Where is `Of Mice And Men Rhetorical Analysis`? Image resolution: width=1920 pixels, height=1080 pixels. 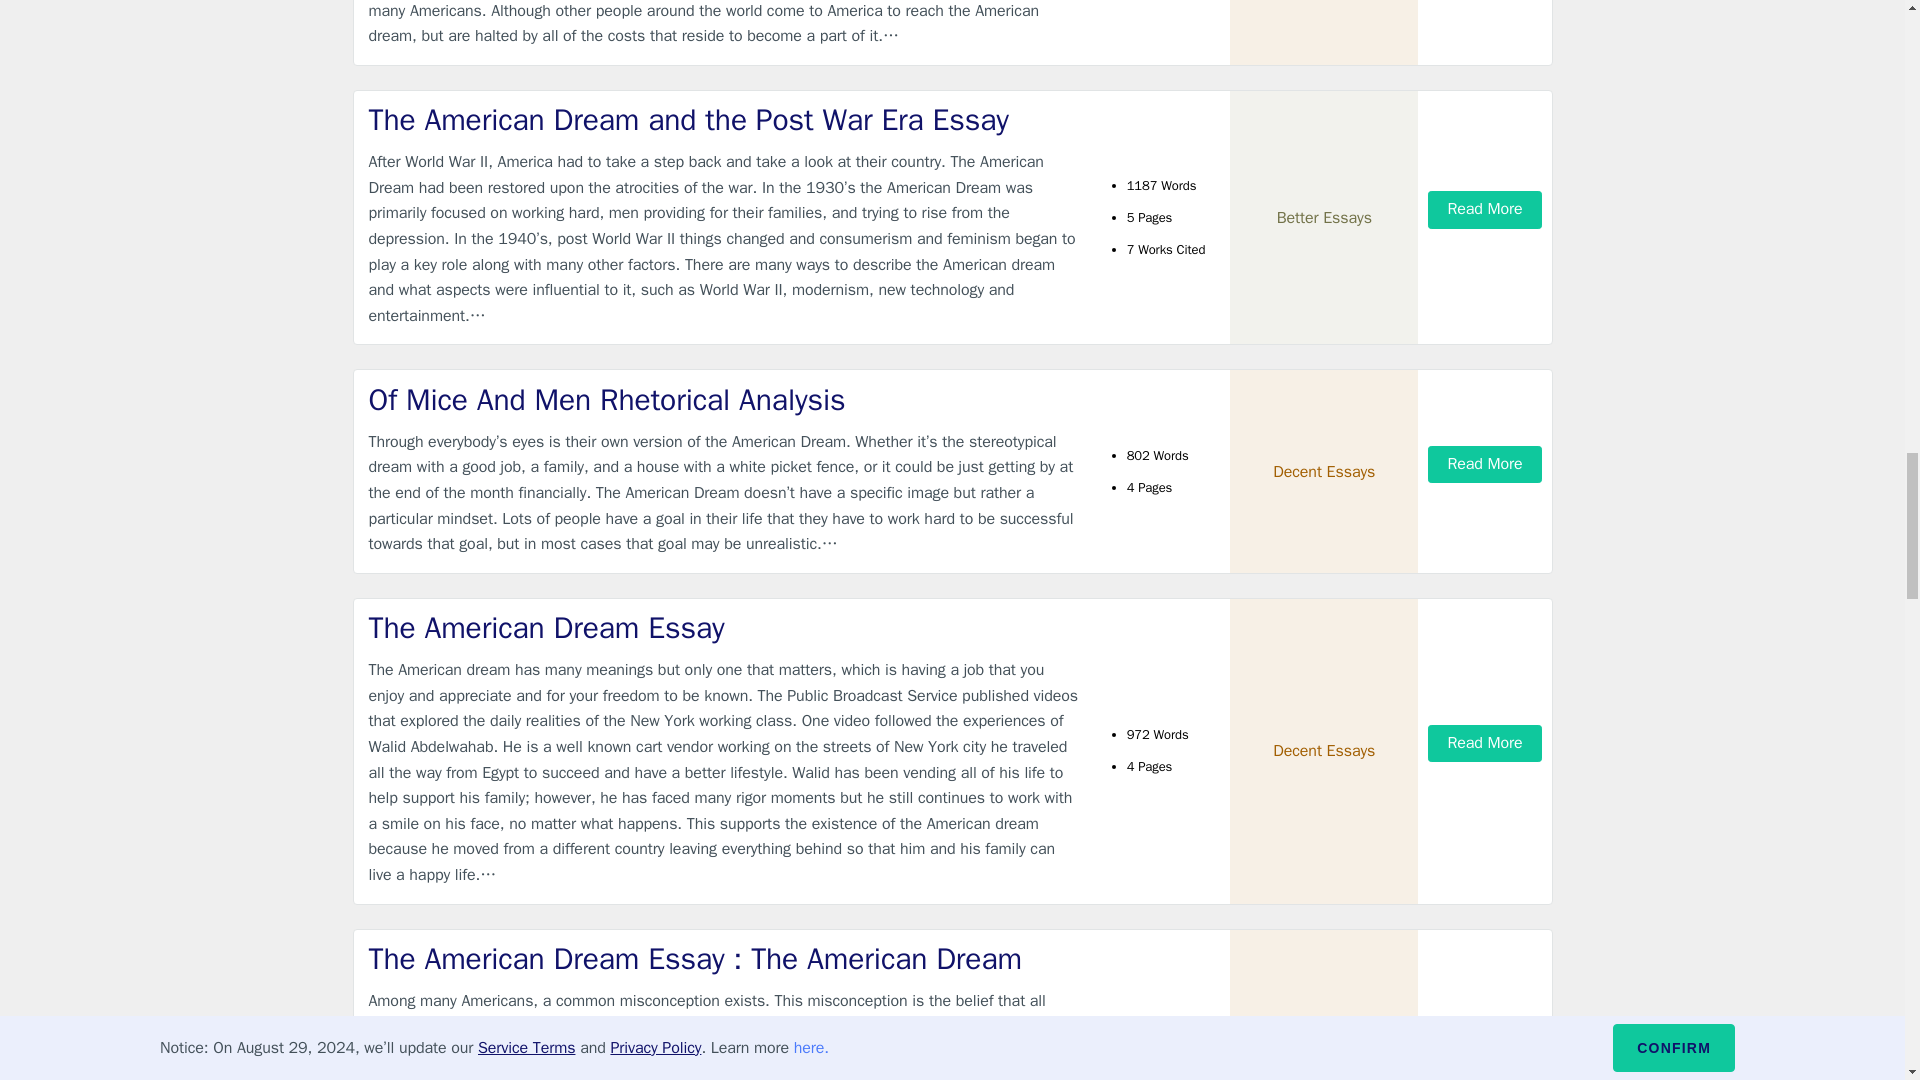
Of Mice And Men Rhetorical Analysis is located at coordinates (724, 400).